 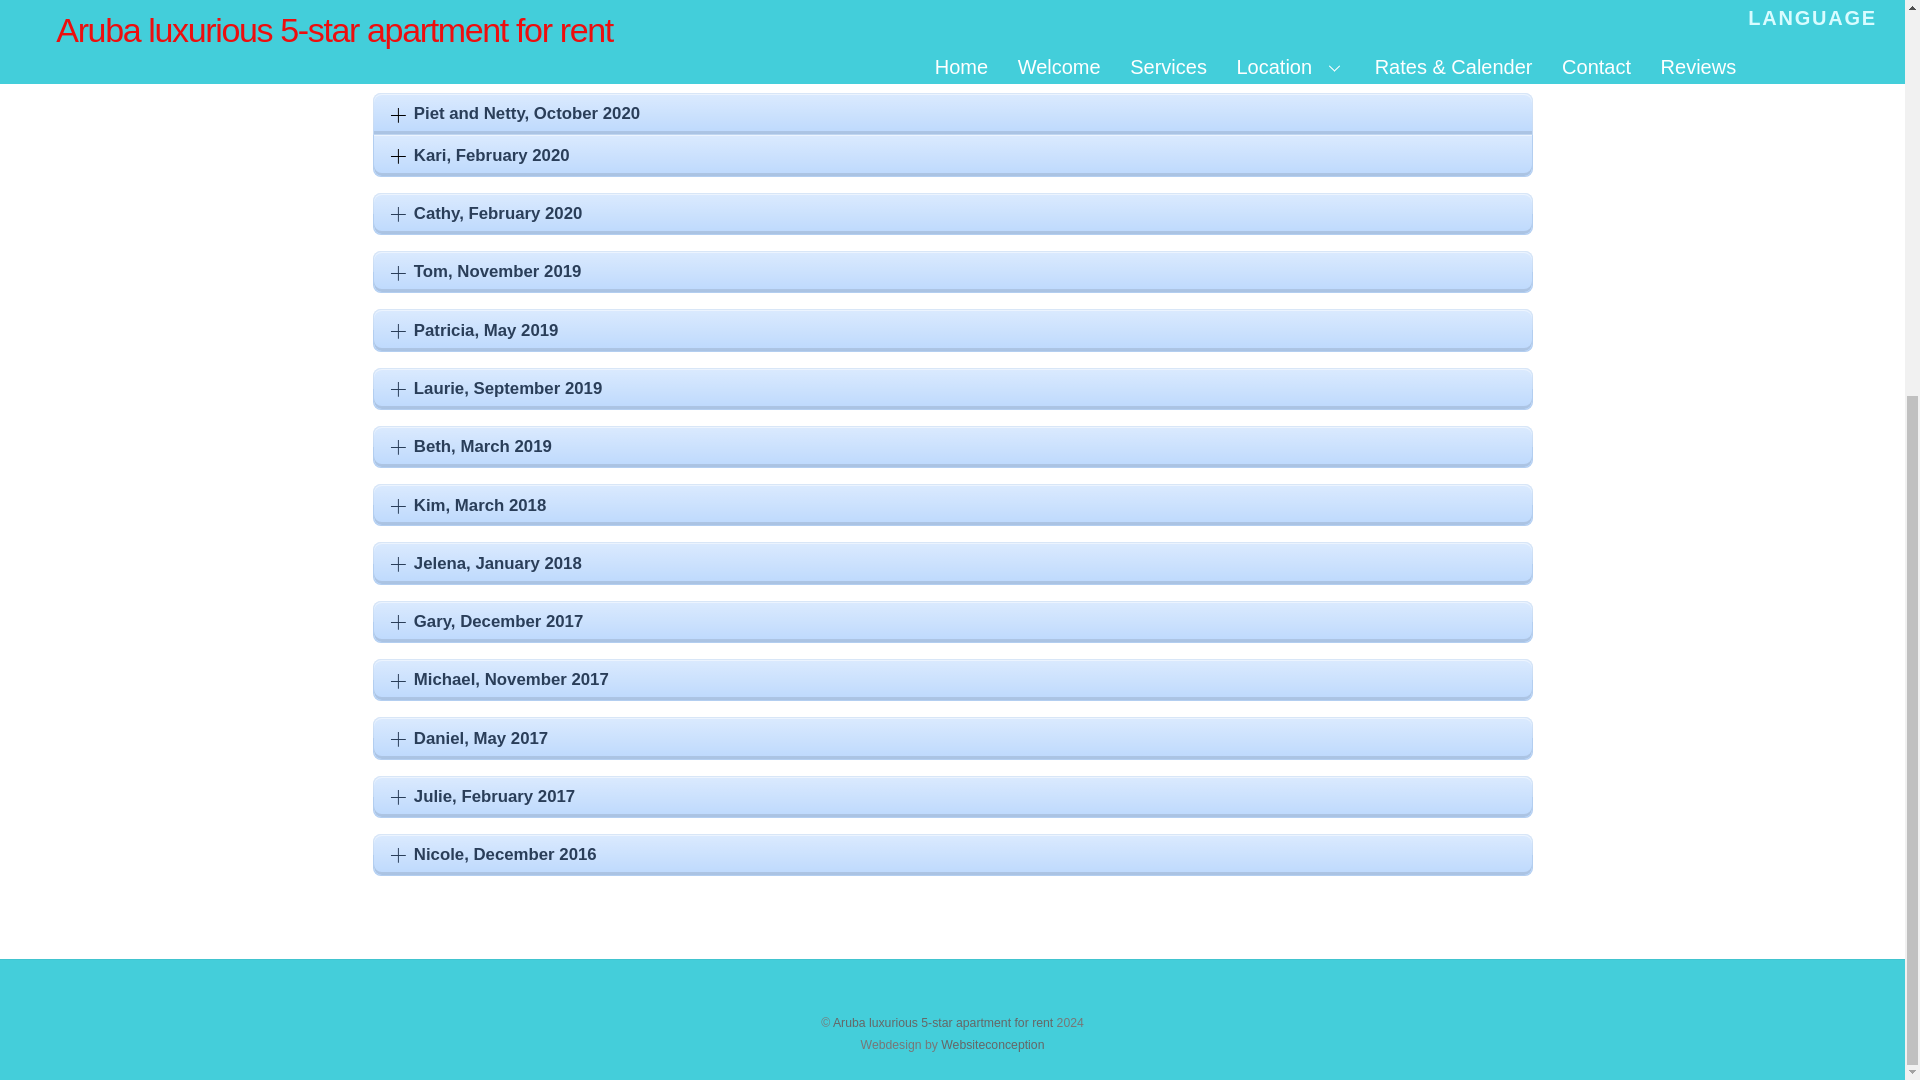 What do you see at coordinates (475, 329) in the screenshot?
I see `Patricia, May 2019` at bounding box center [475, 329].